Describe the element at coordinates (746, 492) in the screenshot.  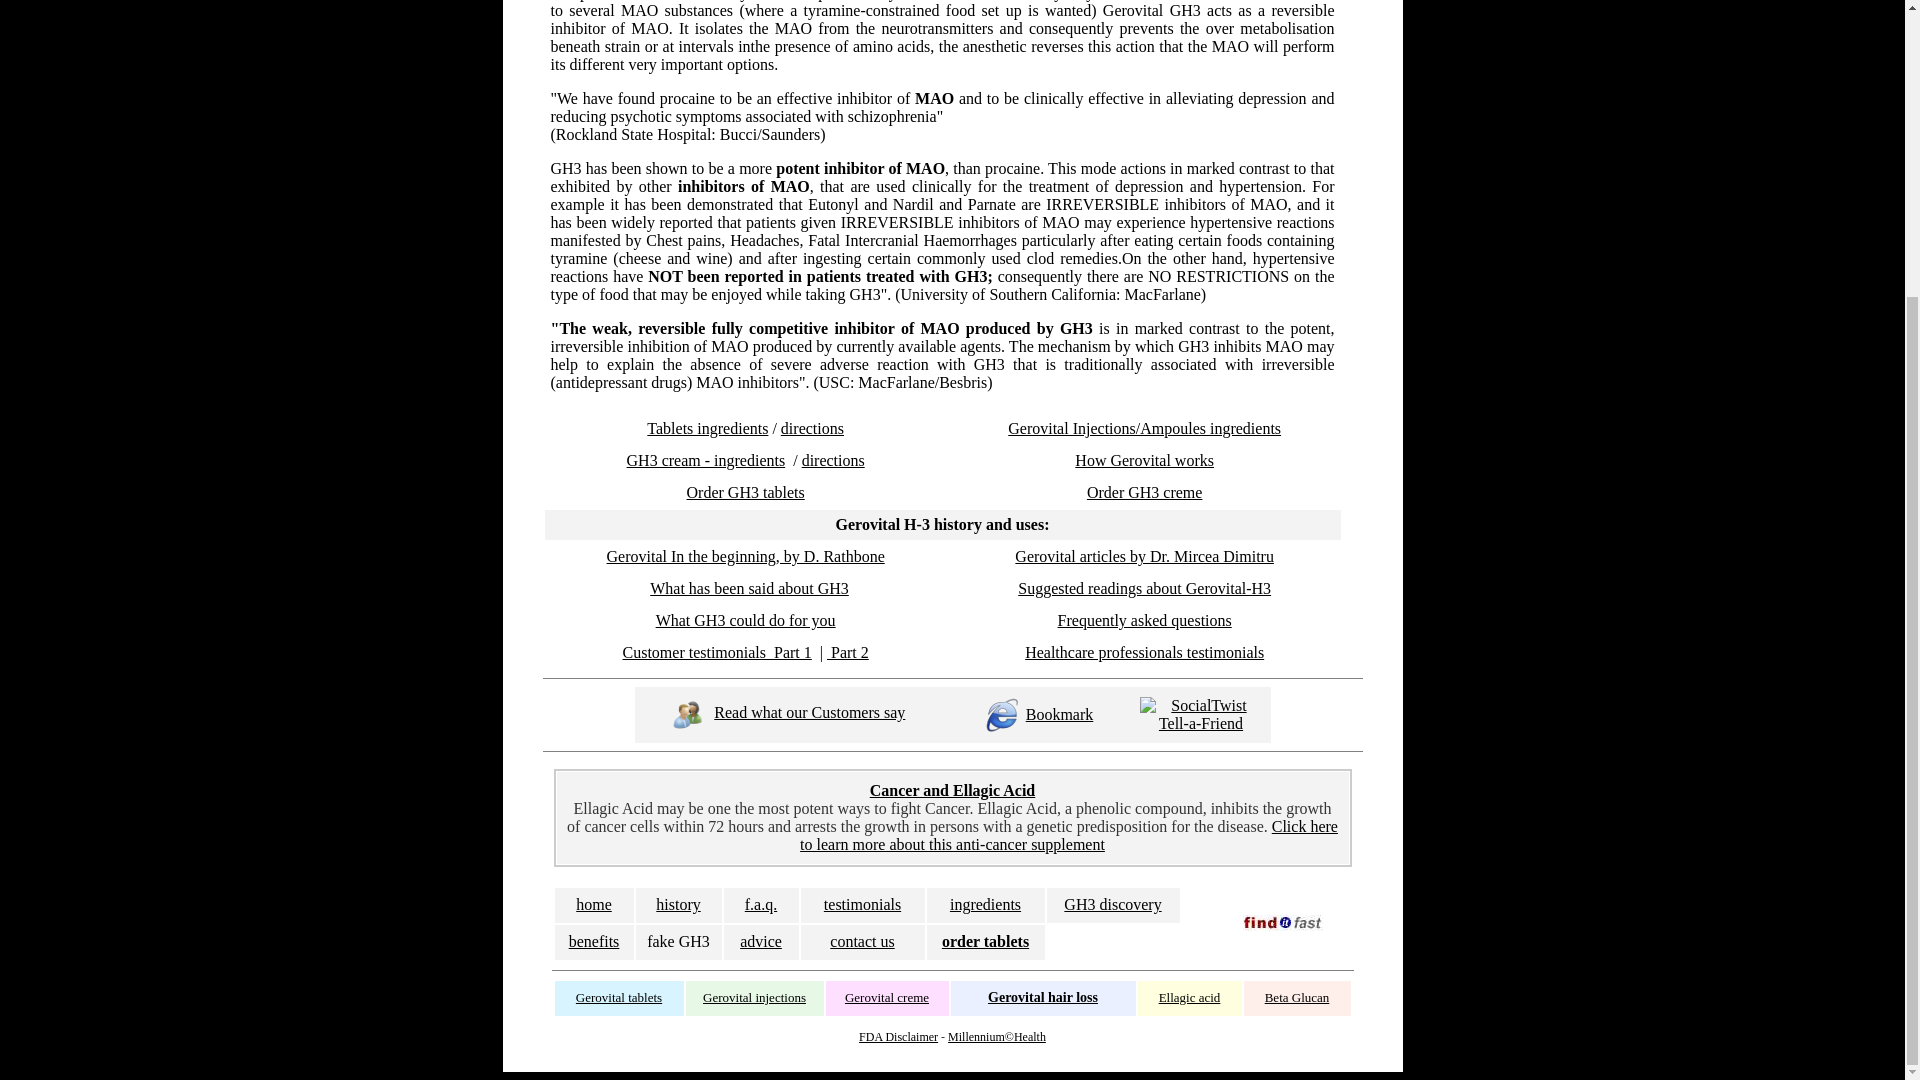
I see `Order GH3 tablets` at that location.